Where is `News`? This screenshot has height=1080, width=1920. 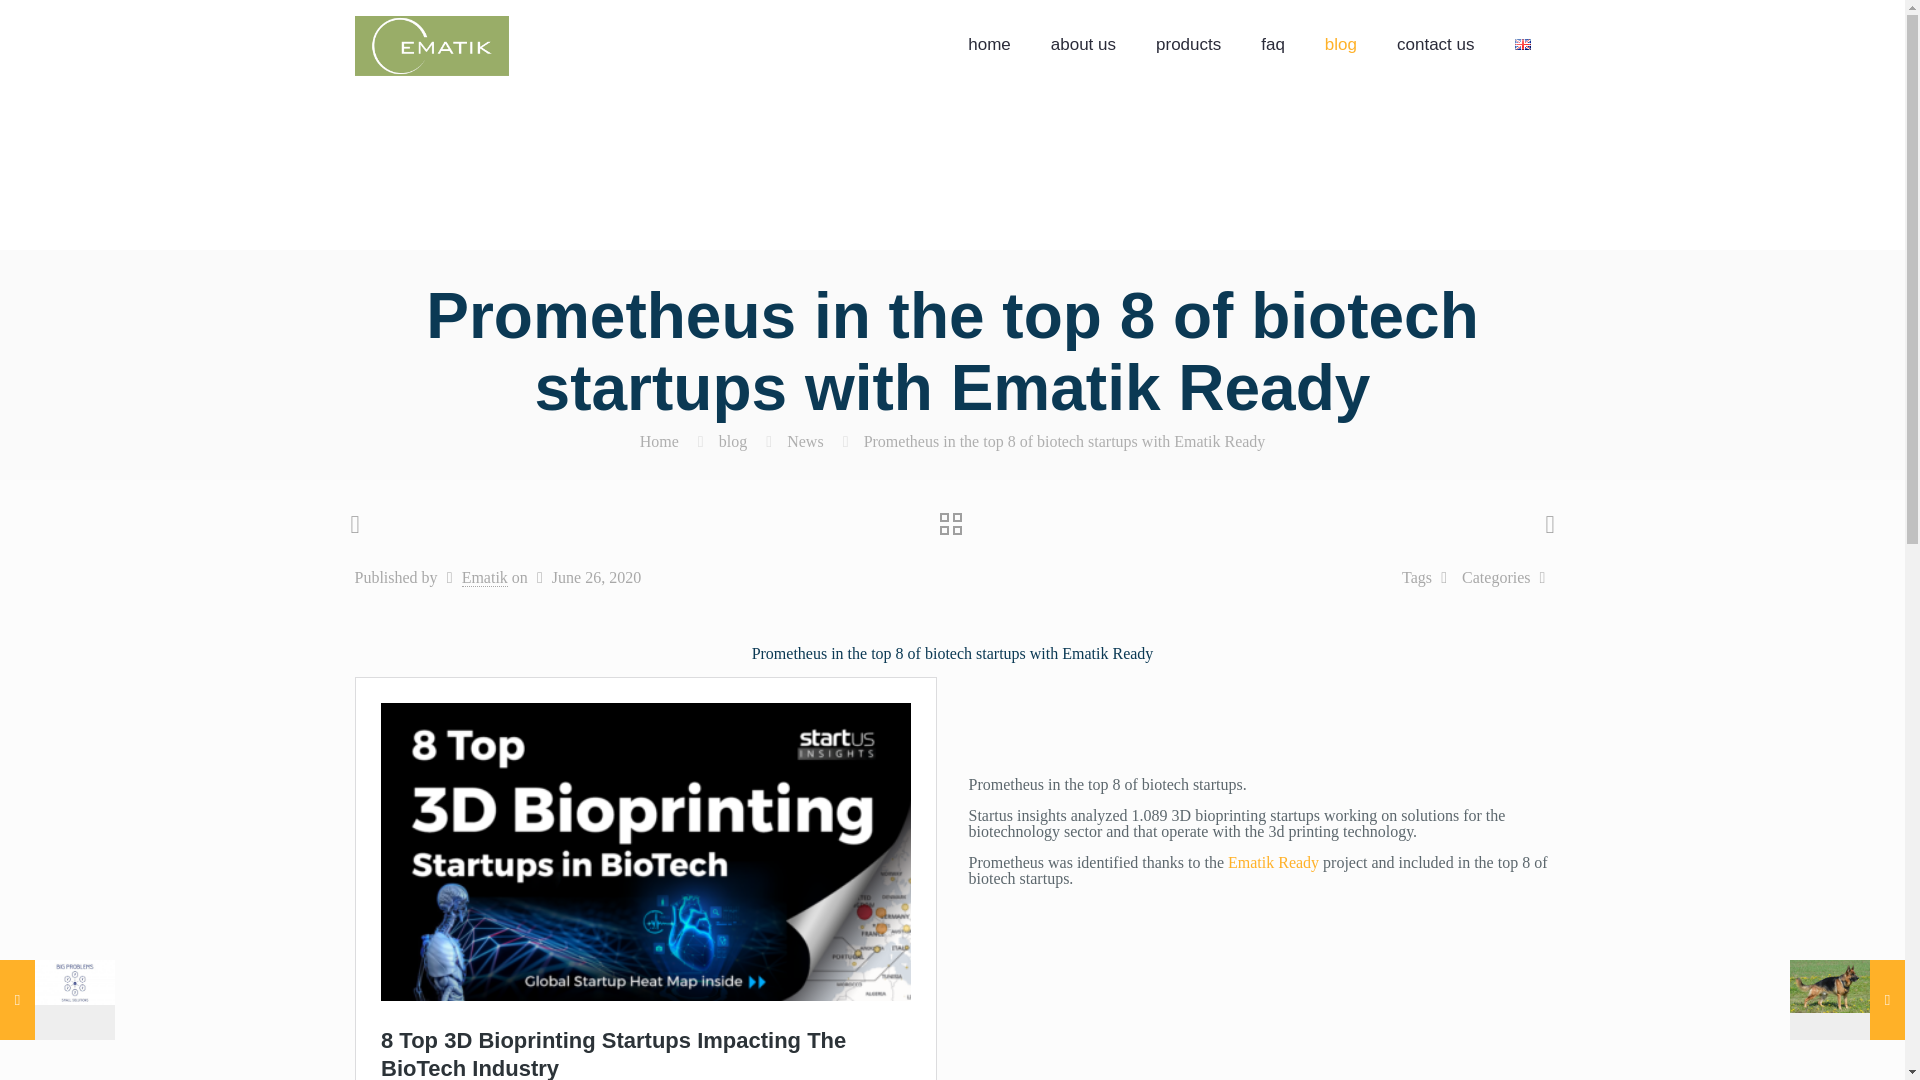
News is located at coordinates (805, 442).